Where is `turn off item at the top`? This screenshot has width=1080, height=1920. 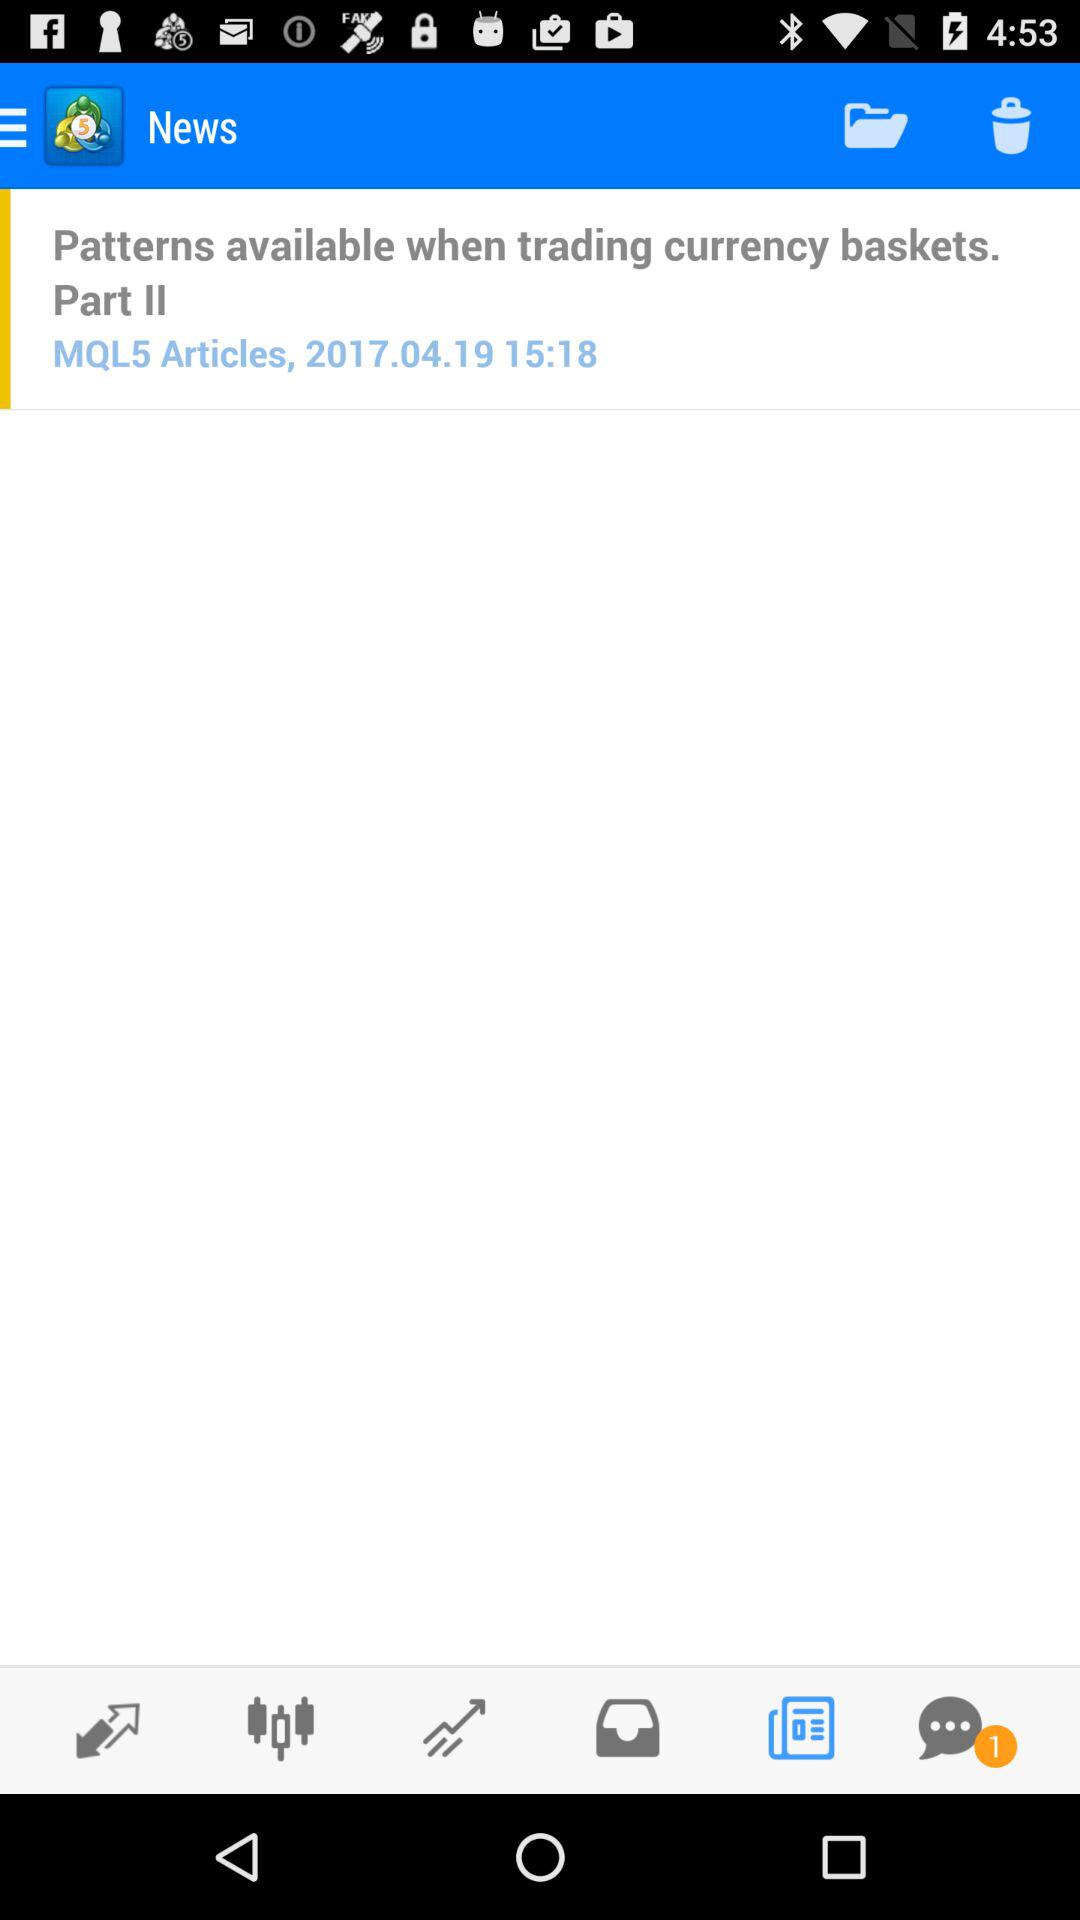
turn off item at the top is located at coordinates (545, 271).